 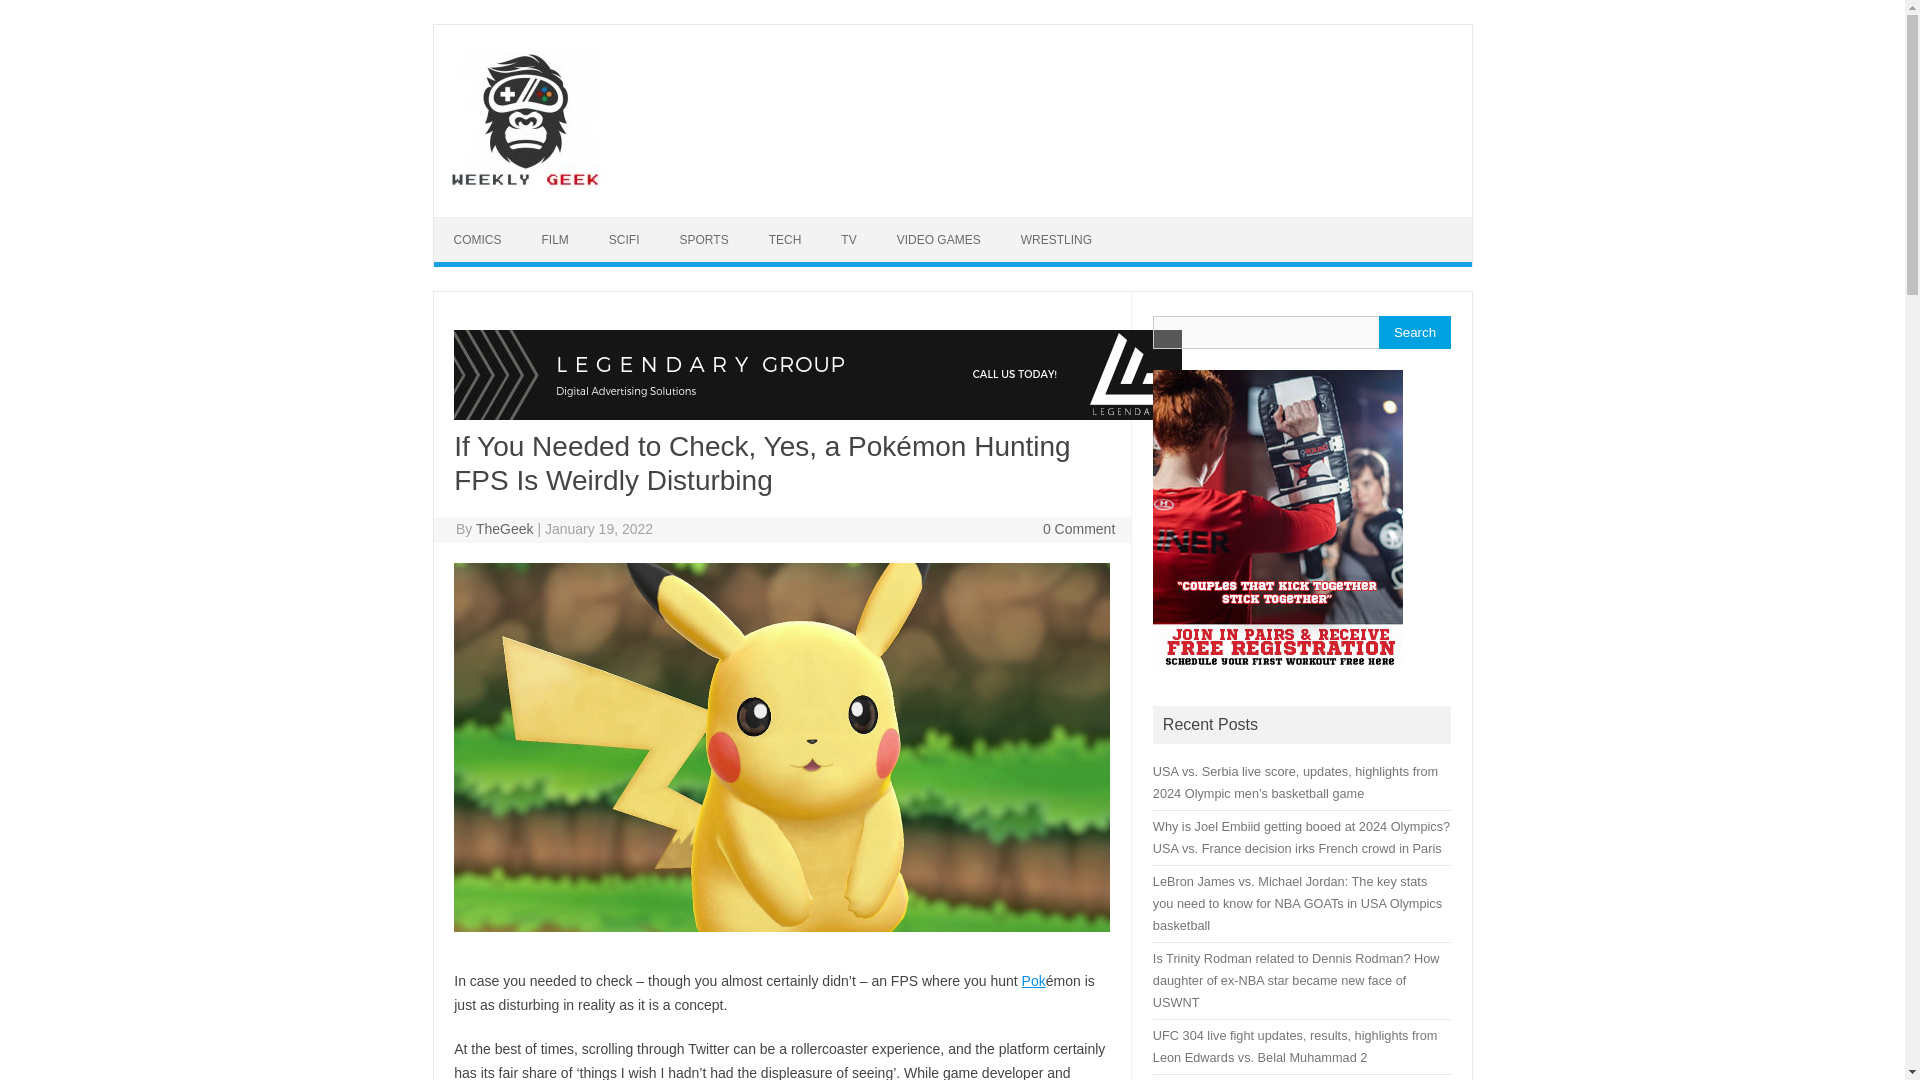 I want to click on FILM, so click(x=556, y=240).